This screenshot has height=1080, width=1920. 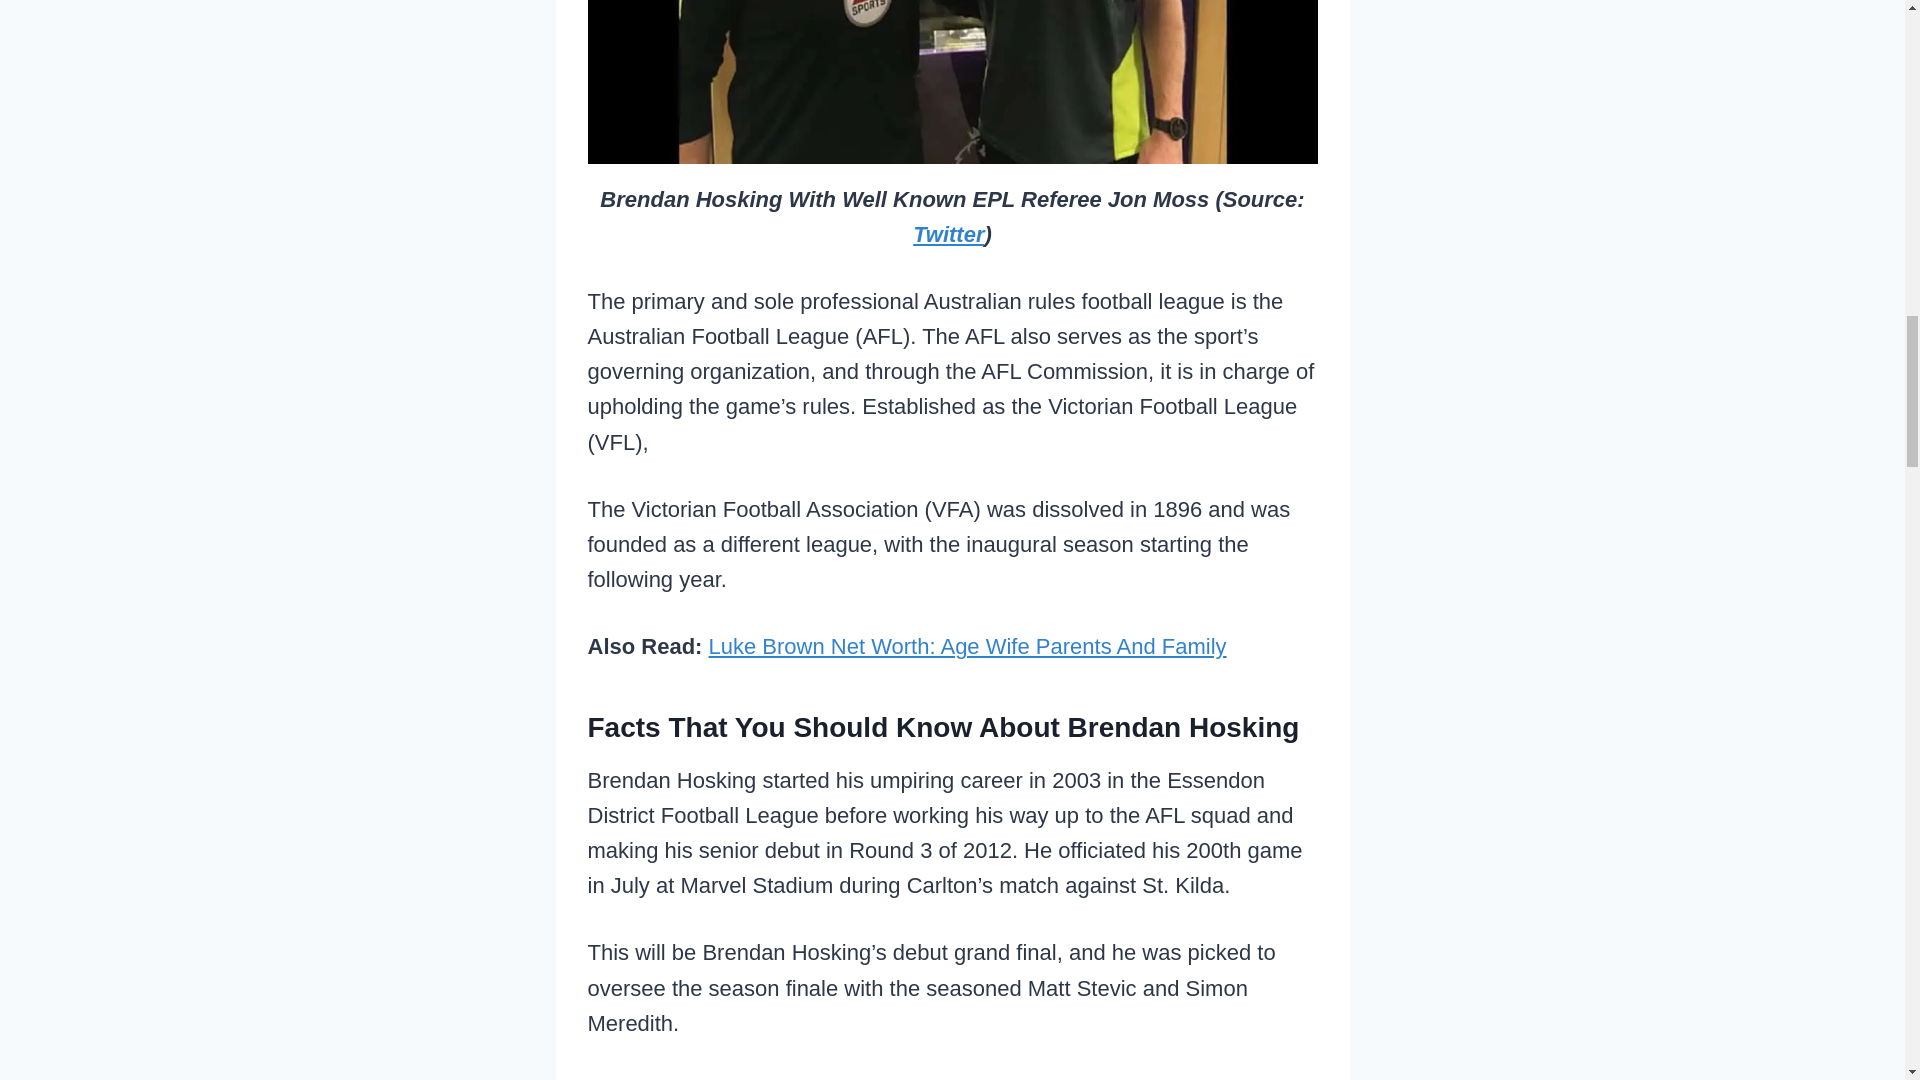 What do you see at coordinates (967, 646) in the screenshot?
I see `Luke Brown Net Worth: Age Wife Parents And Family` at bounding box center [967, 646].